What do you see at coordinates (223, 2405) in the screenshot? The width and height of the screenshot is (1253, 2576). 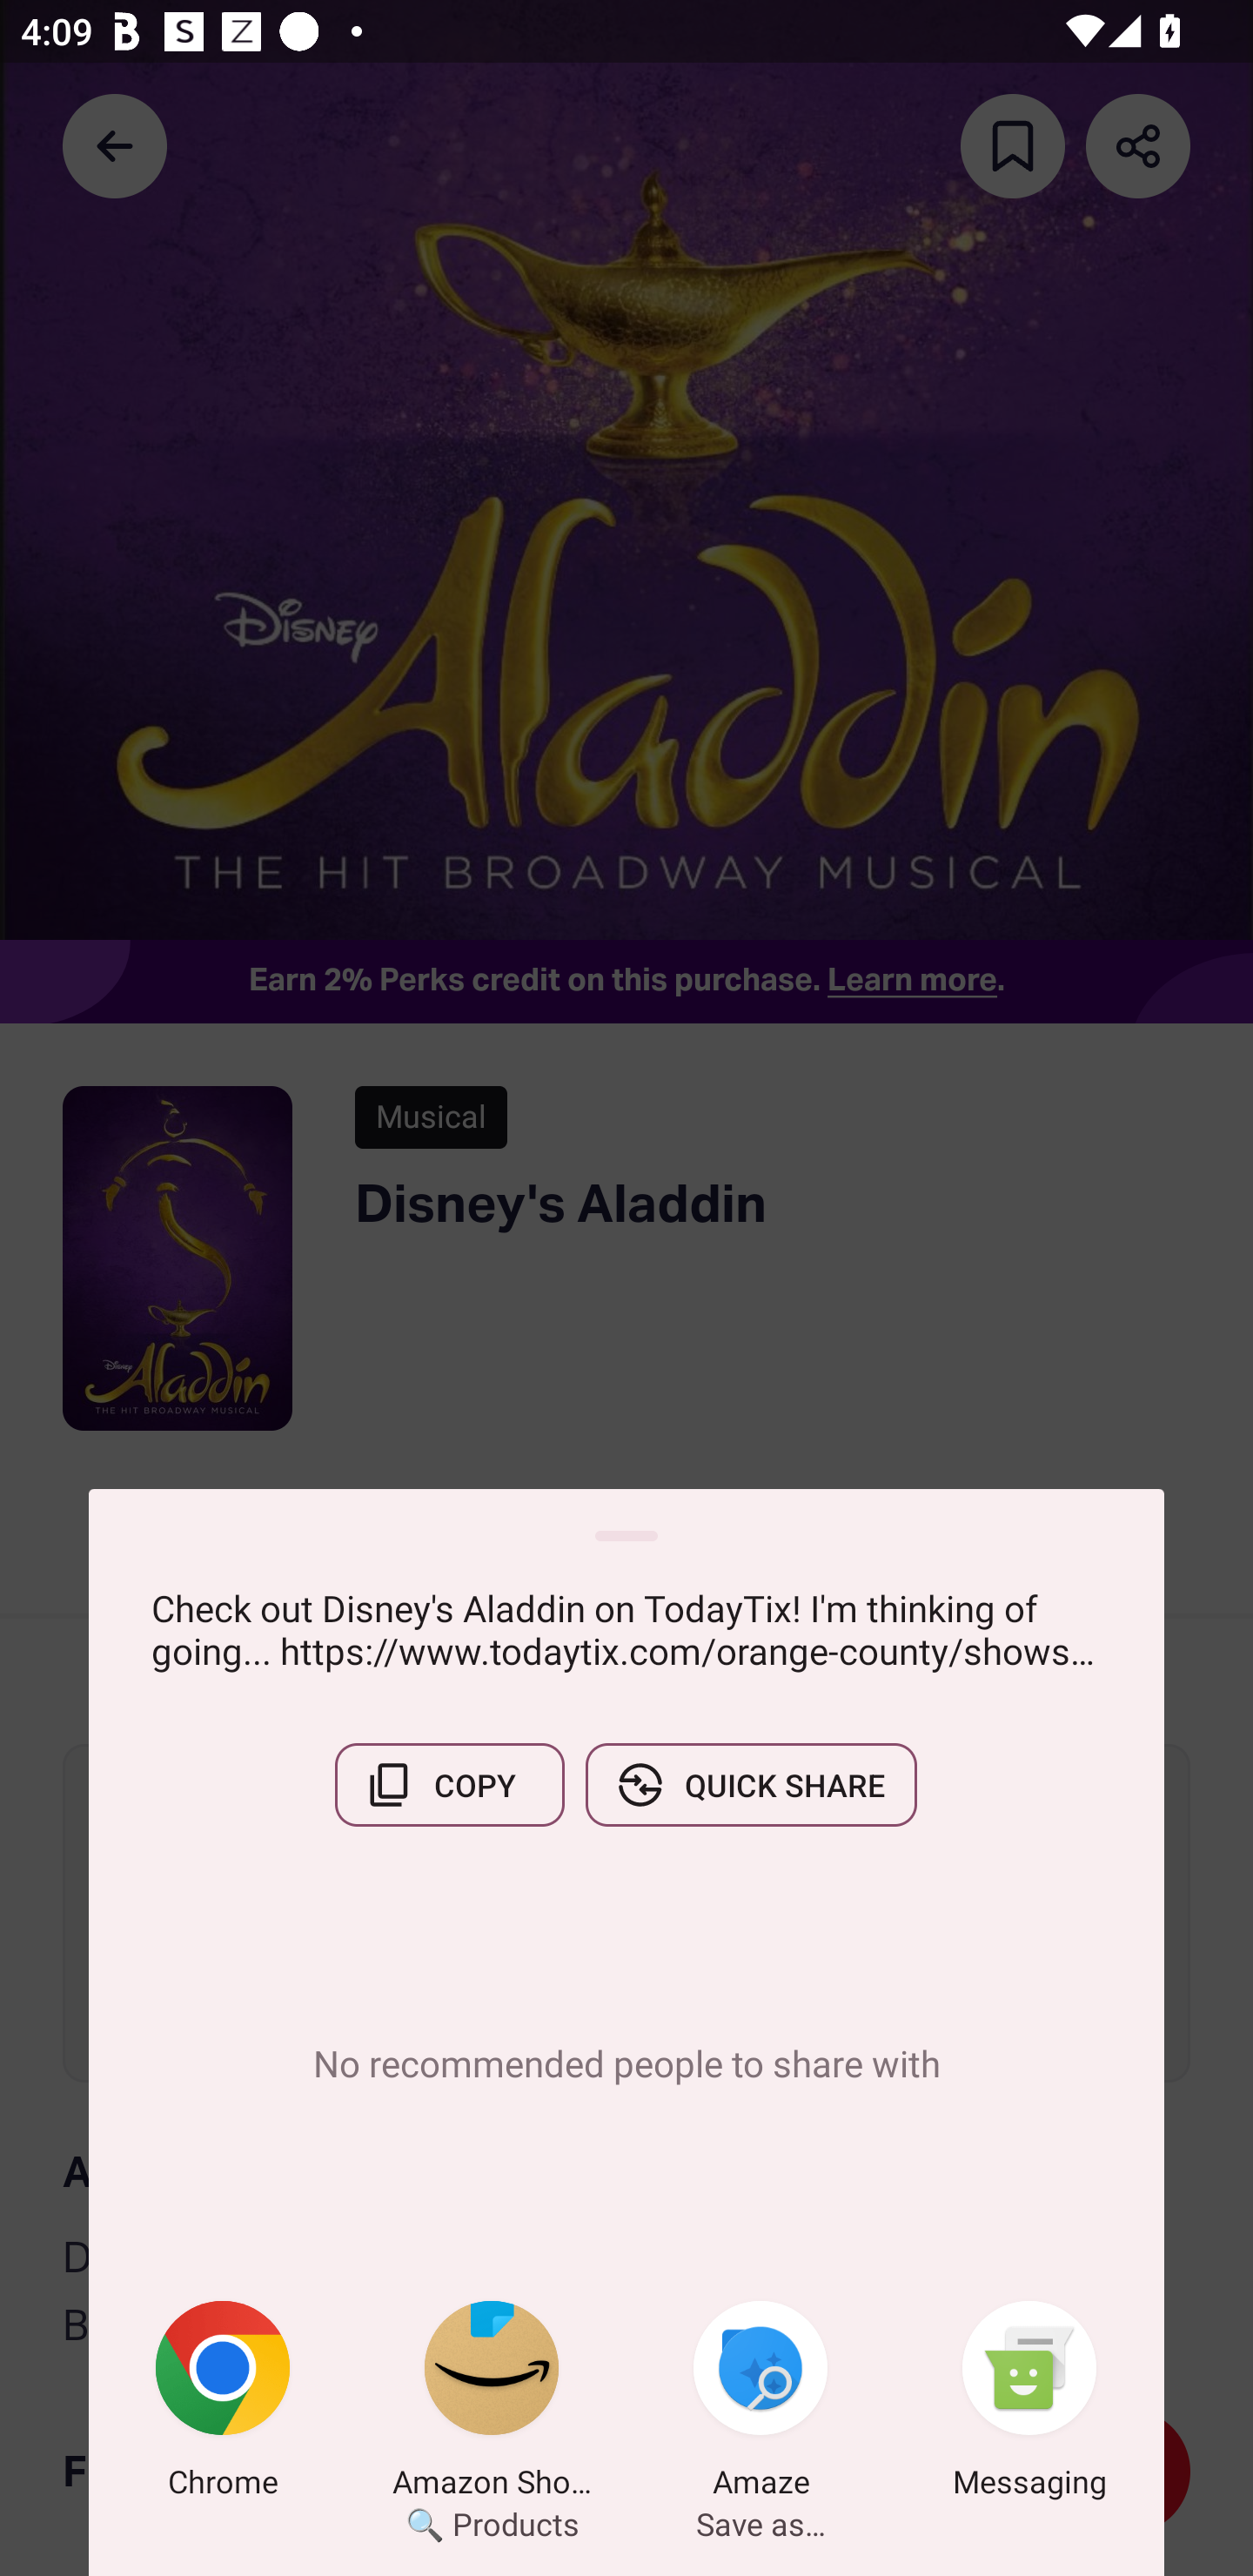 I see `Chrome` at bounding box center [223, 2405].